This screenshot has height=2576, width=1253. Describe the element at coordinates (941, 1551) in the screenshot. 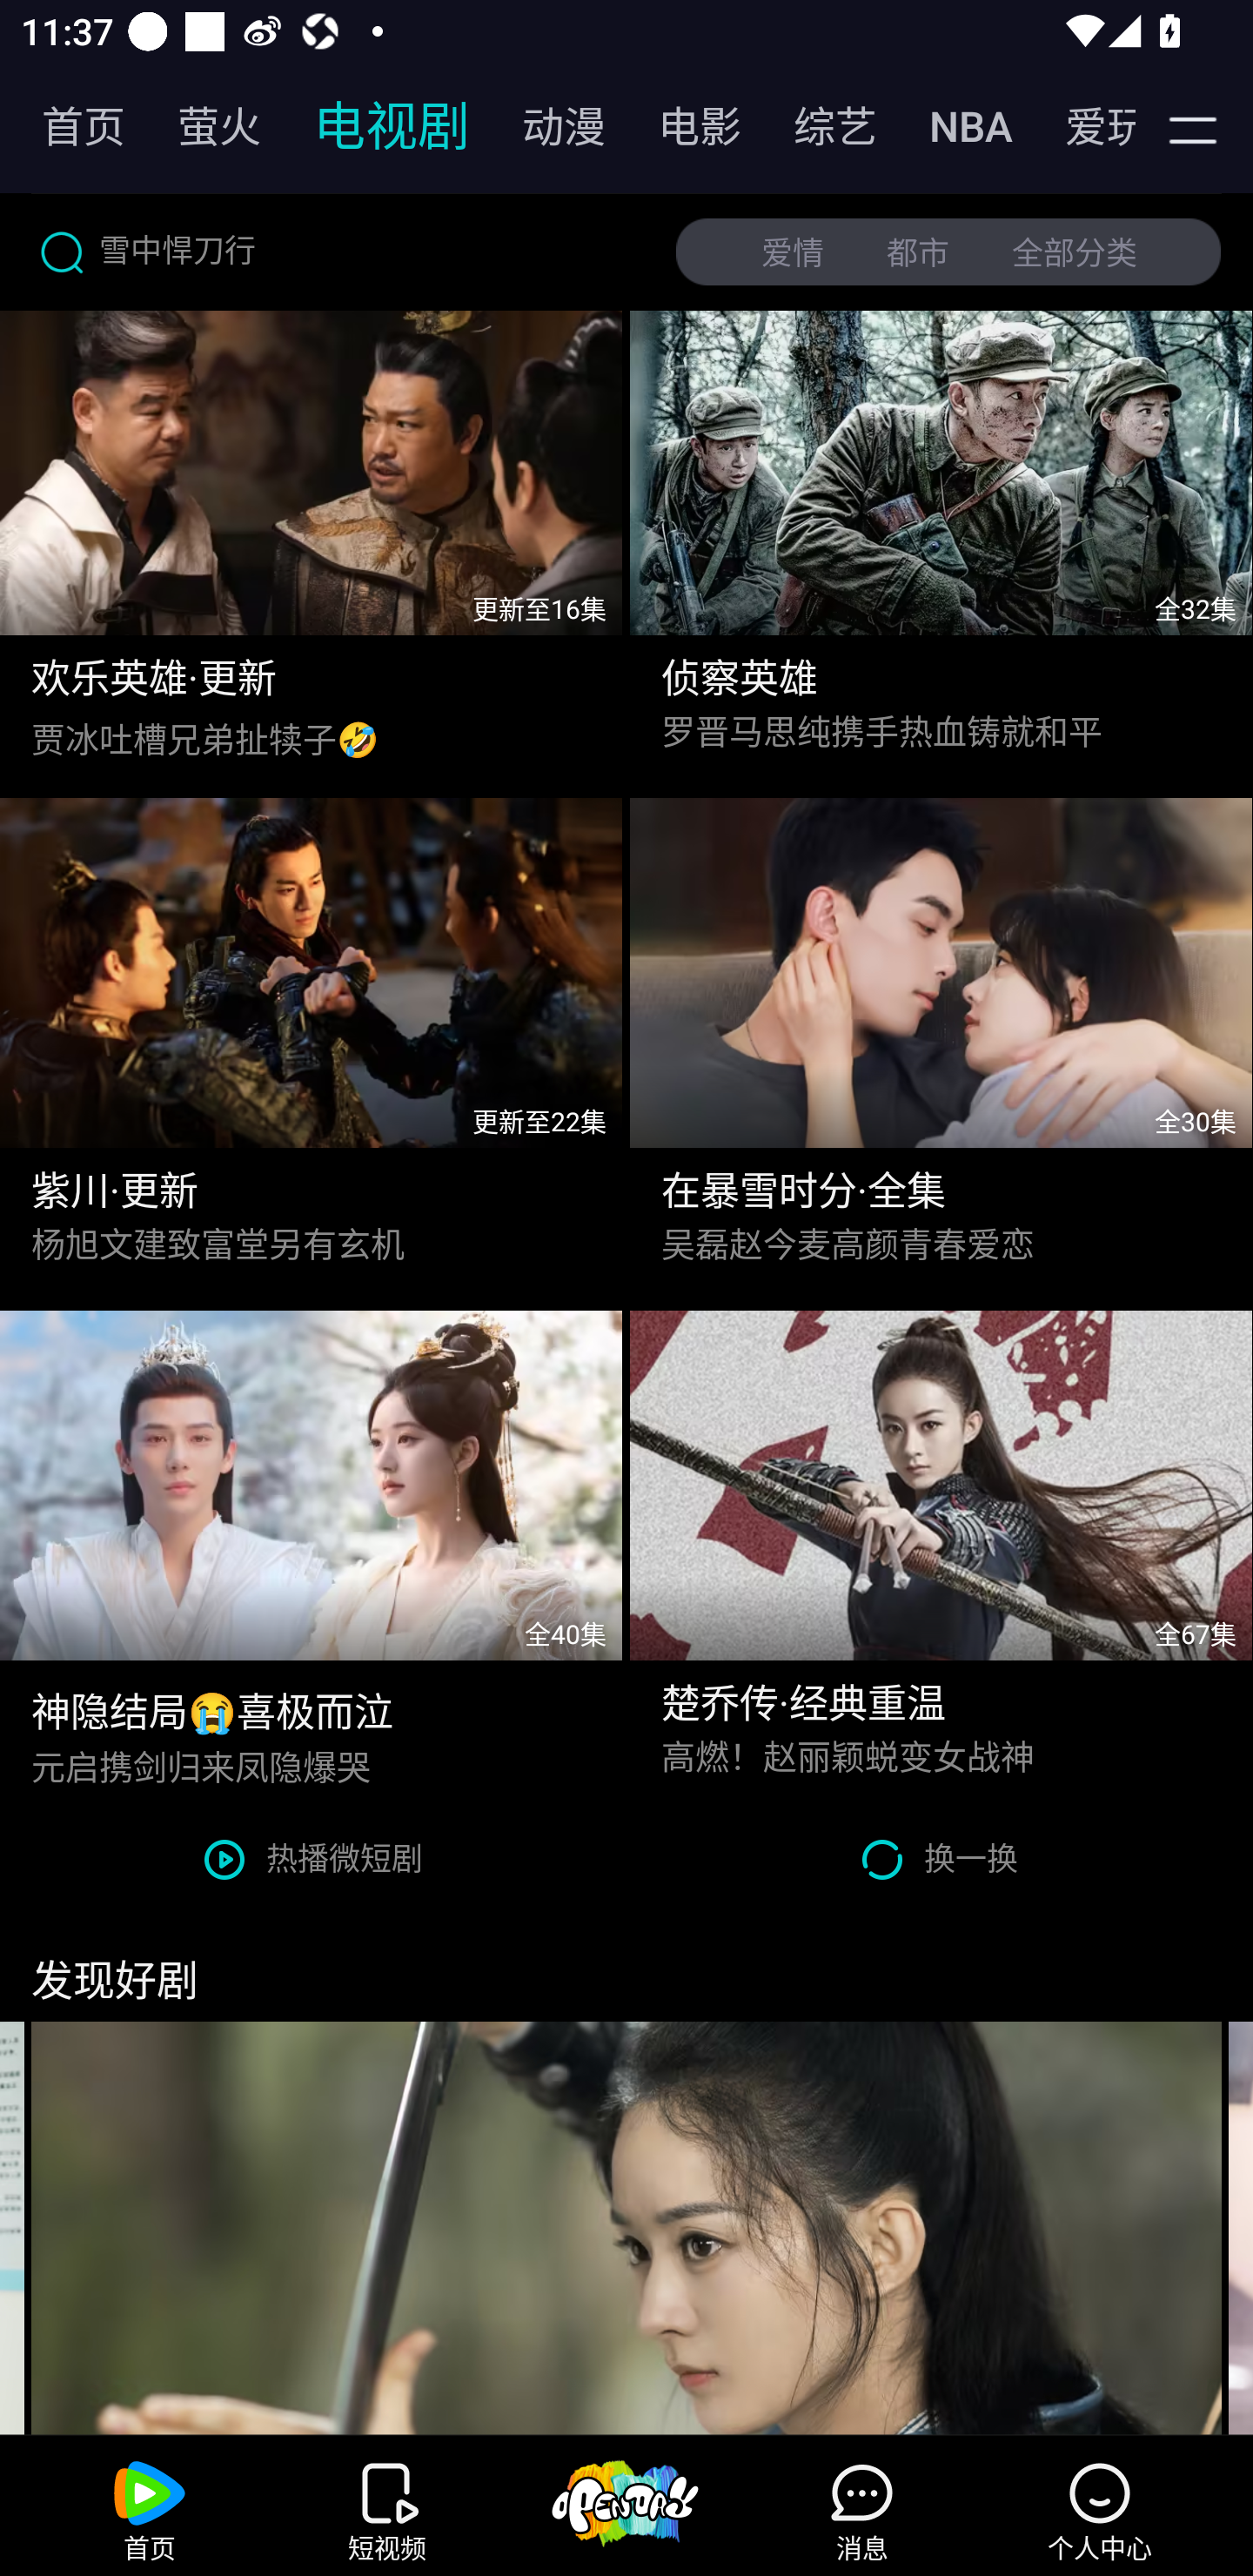

I see `楚乔传·经典重温,全67集,链接 楚乔传·经典重温 高燃！赵丽颖蜕变女战神` at that location.